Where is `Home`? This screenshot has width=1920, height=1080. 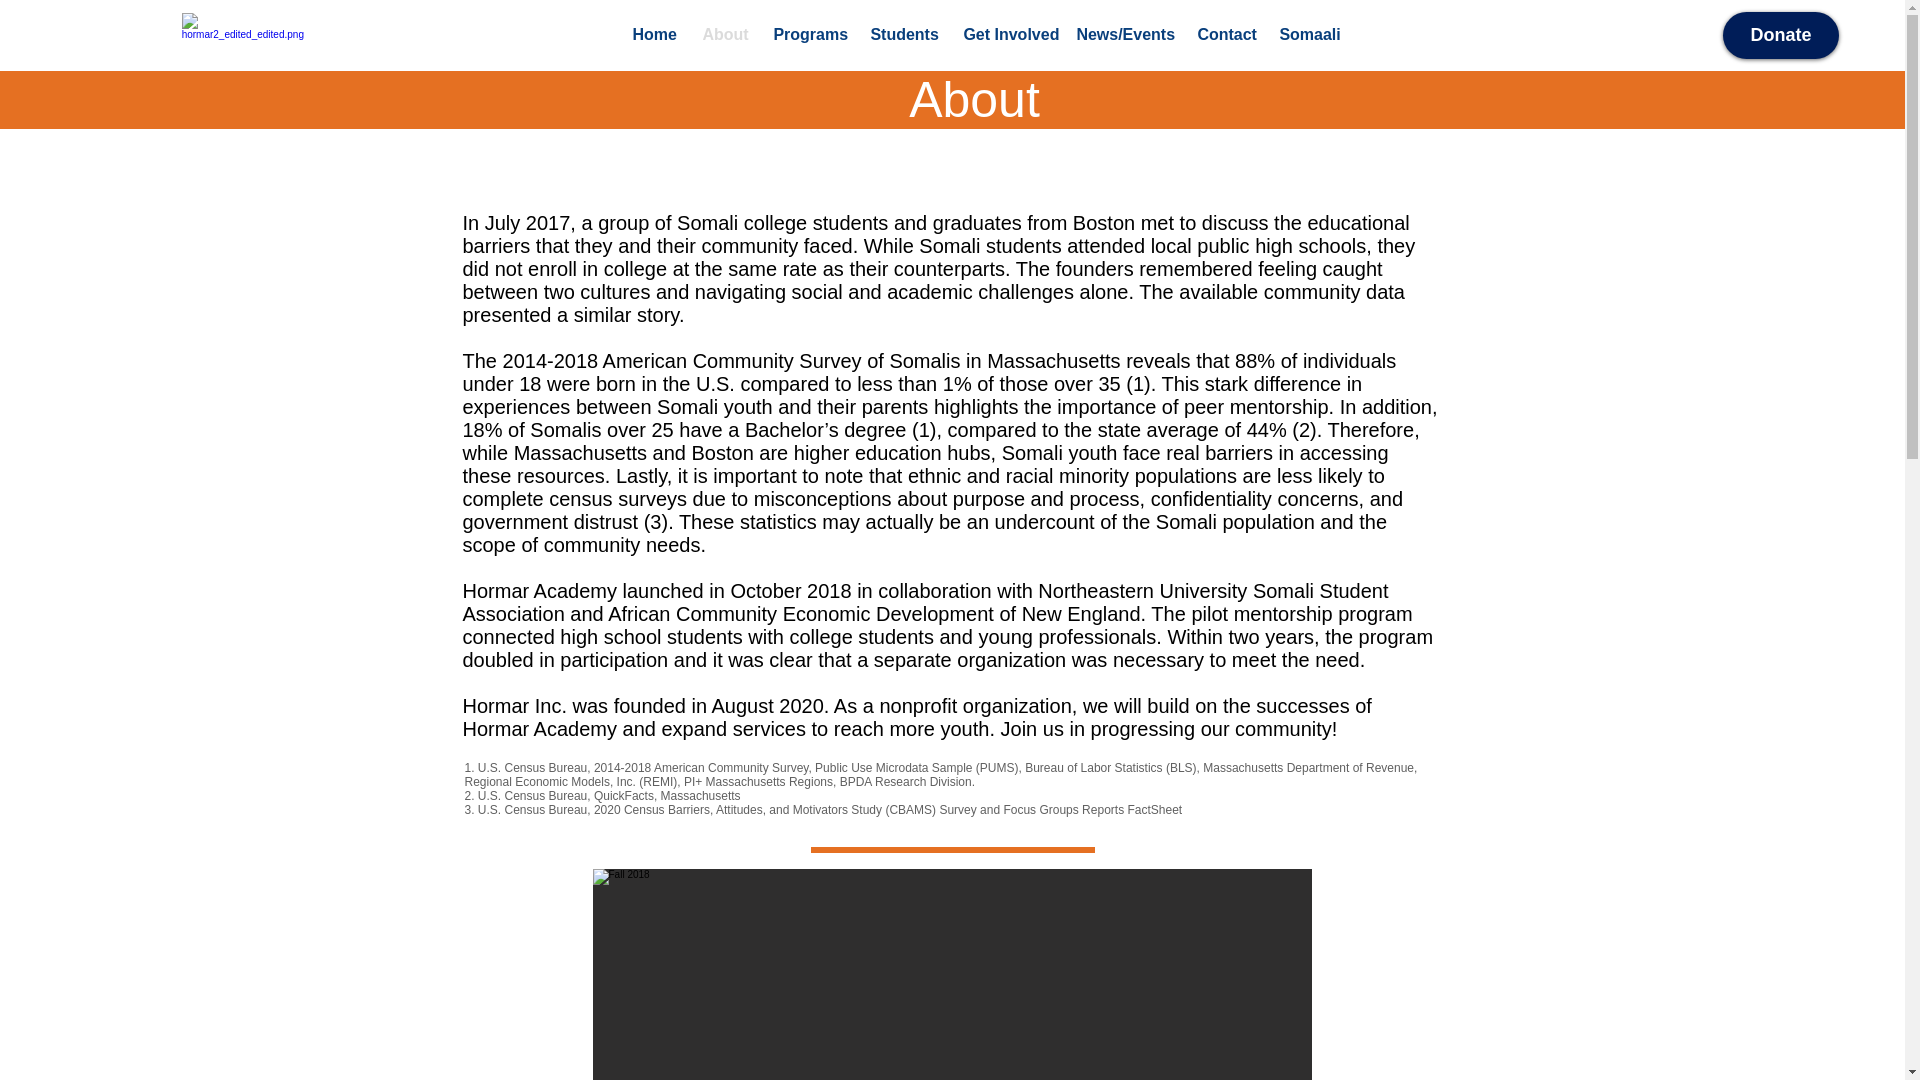 Home is located at coordinates (652, 34).